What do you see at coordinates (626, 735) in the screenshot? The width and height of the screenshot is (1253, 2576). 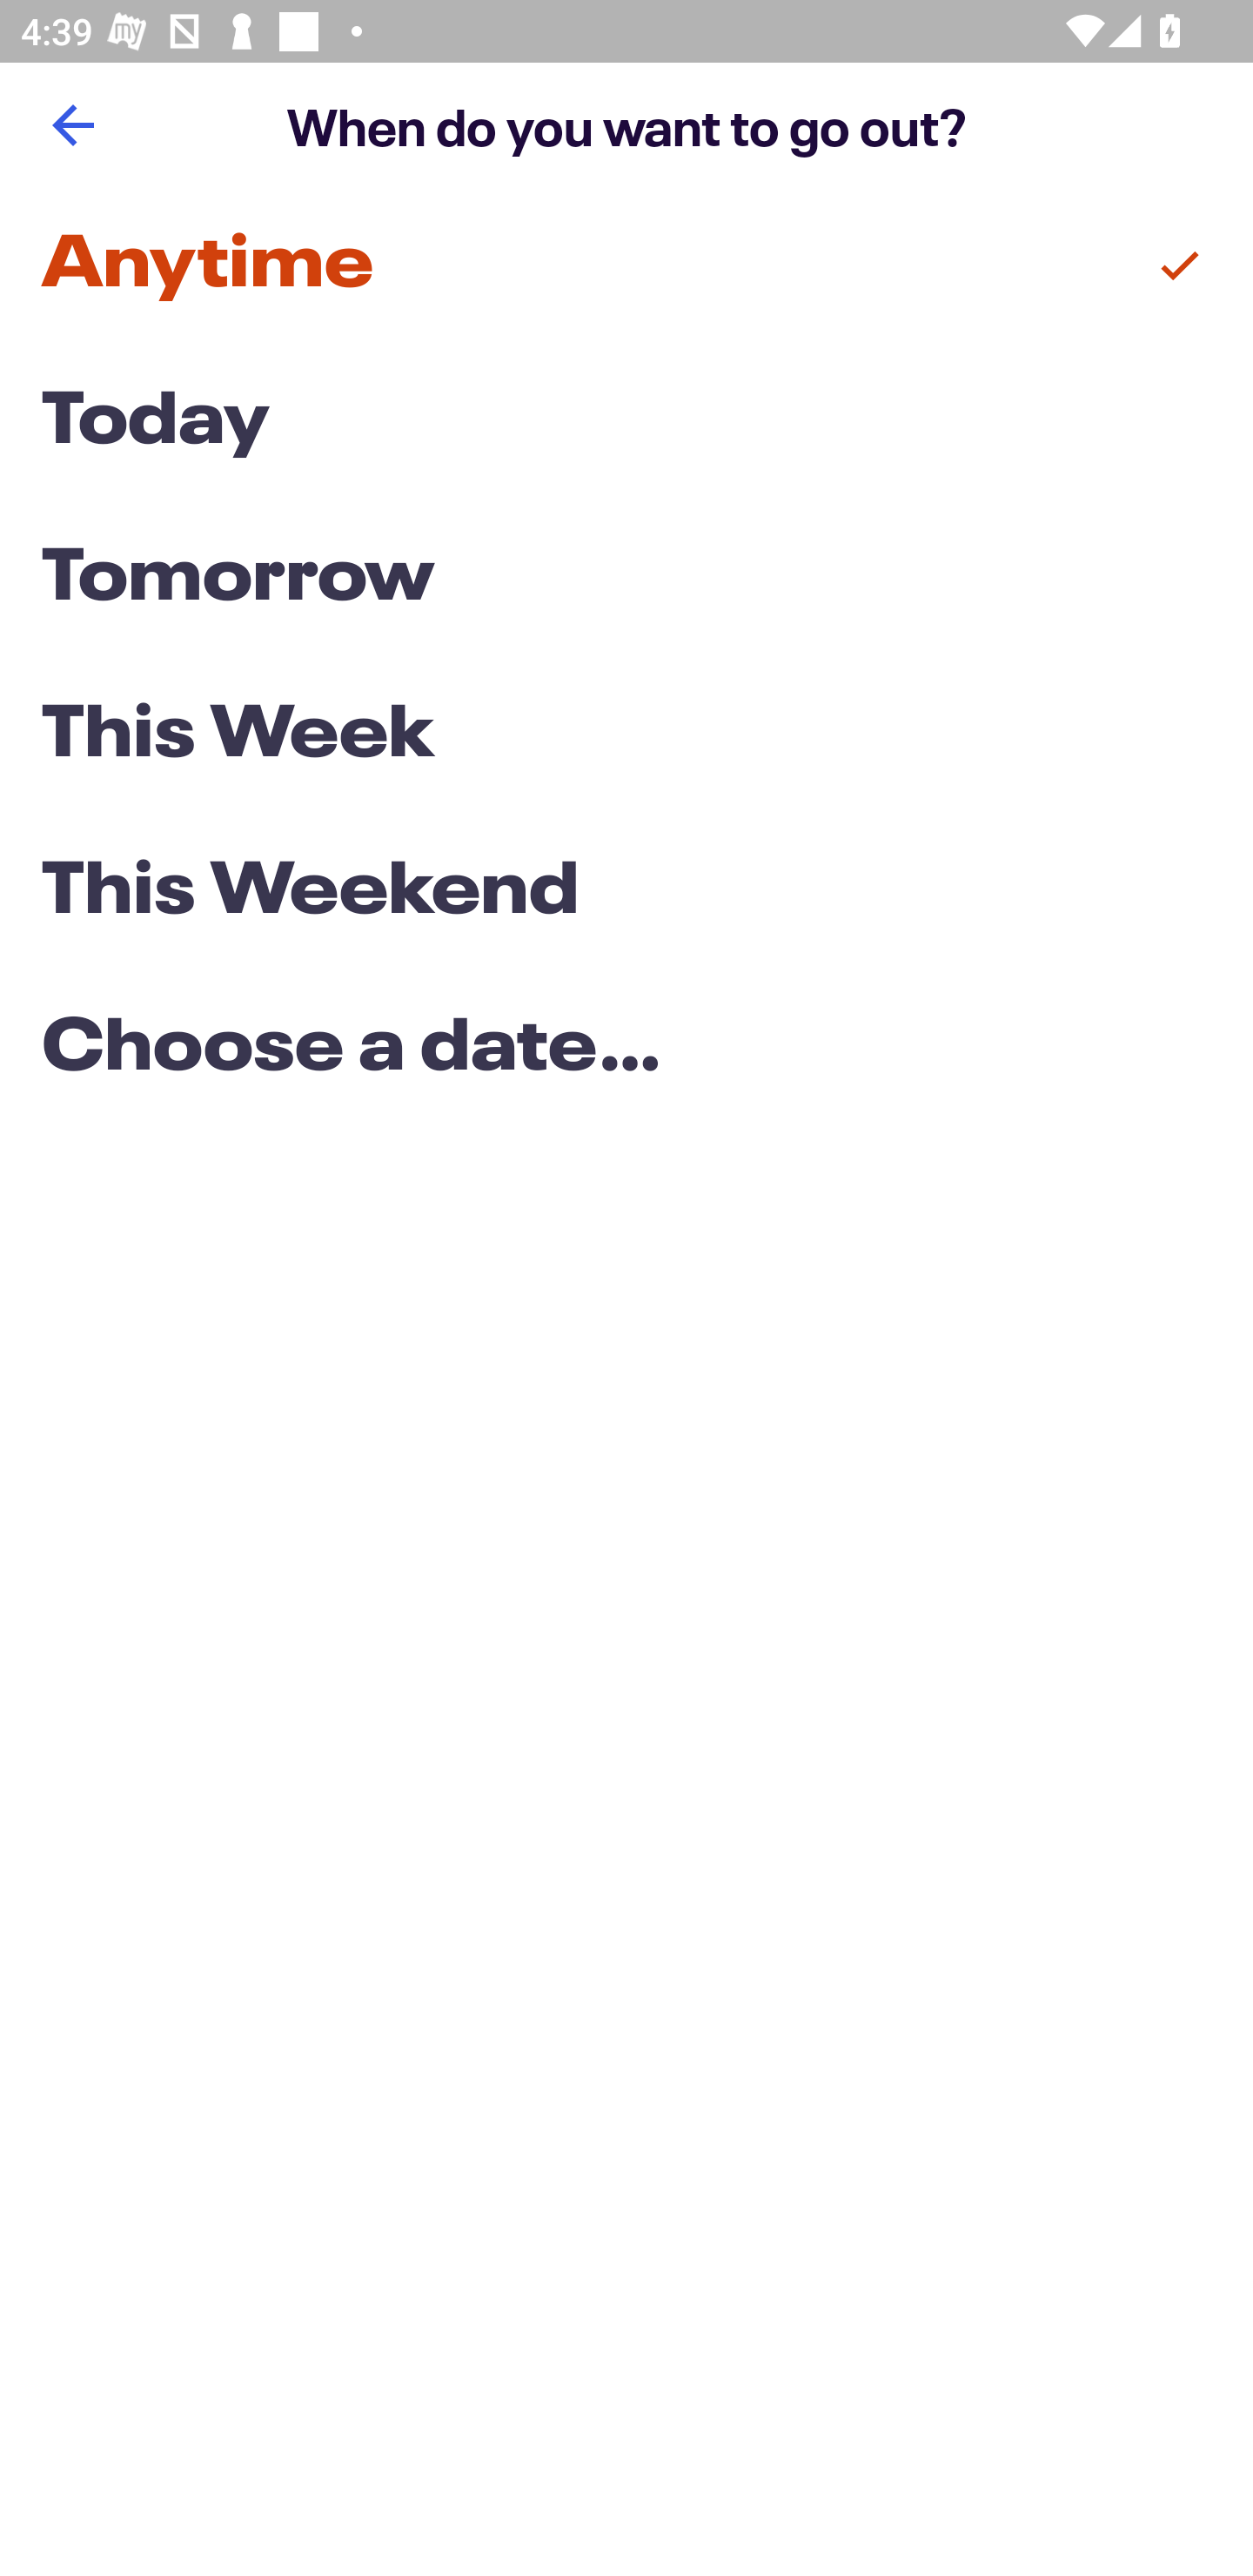 I see `This Week` at bounding box center [626, 735].